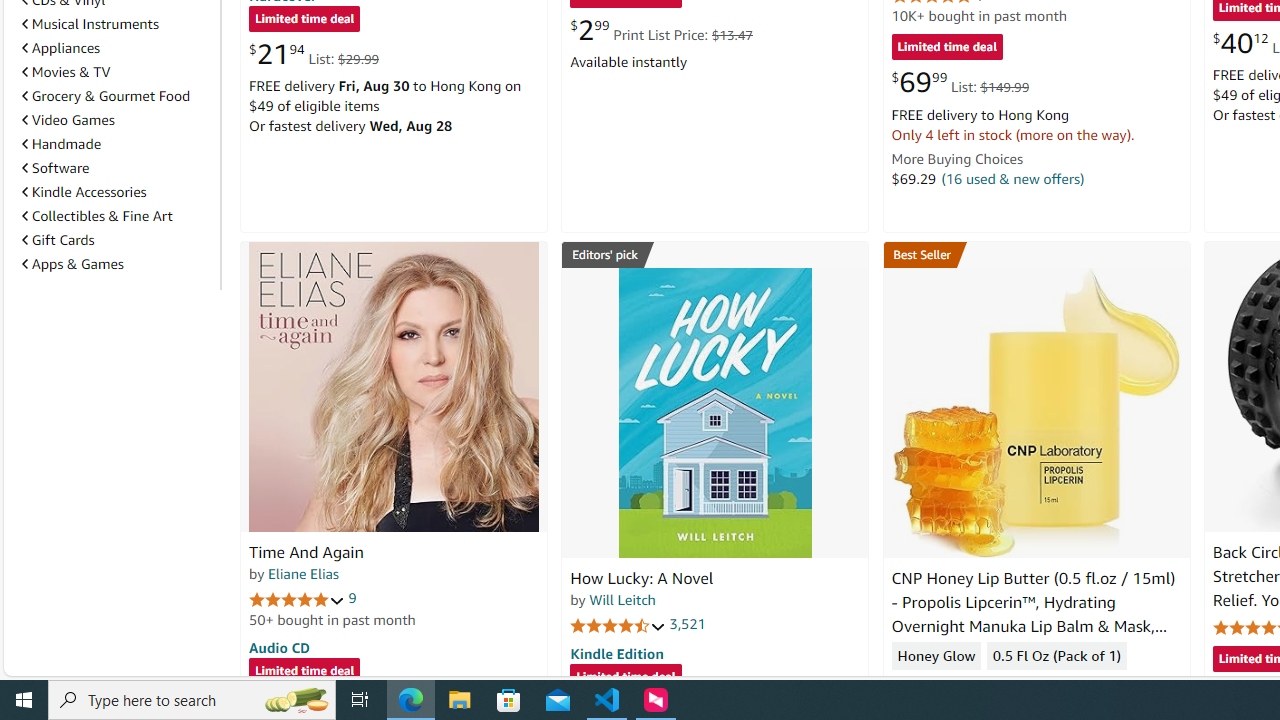 This screenshot has height=720, width=1280. What do you see at coordinates (117, 239) in the screenshot?
I see `Gift Cards` at bounding box center [117, 239].